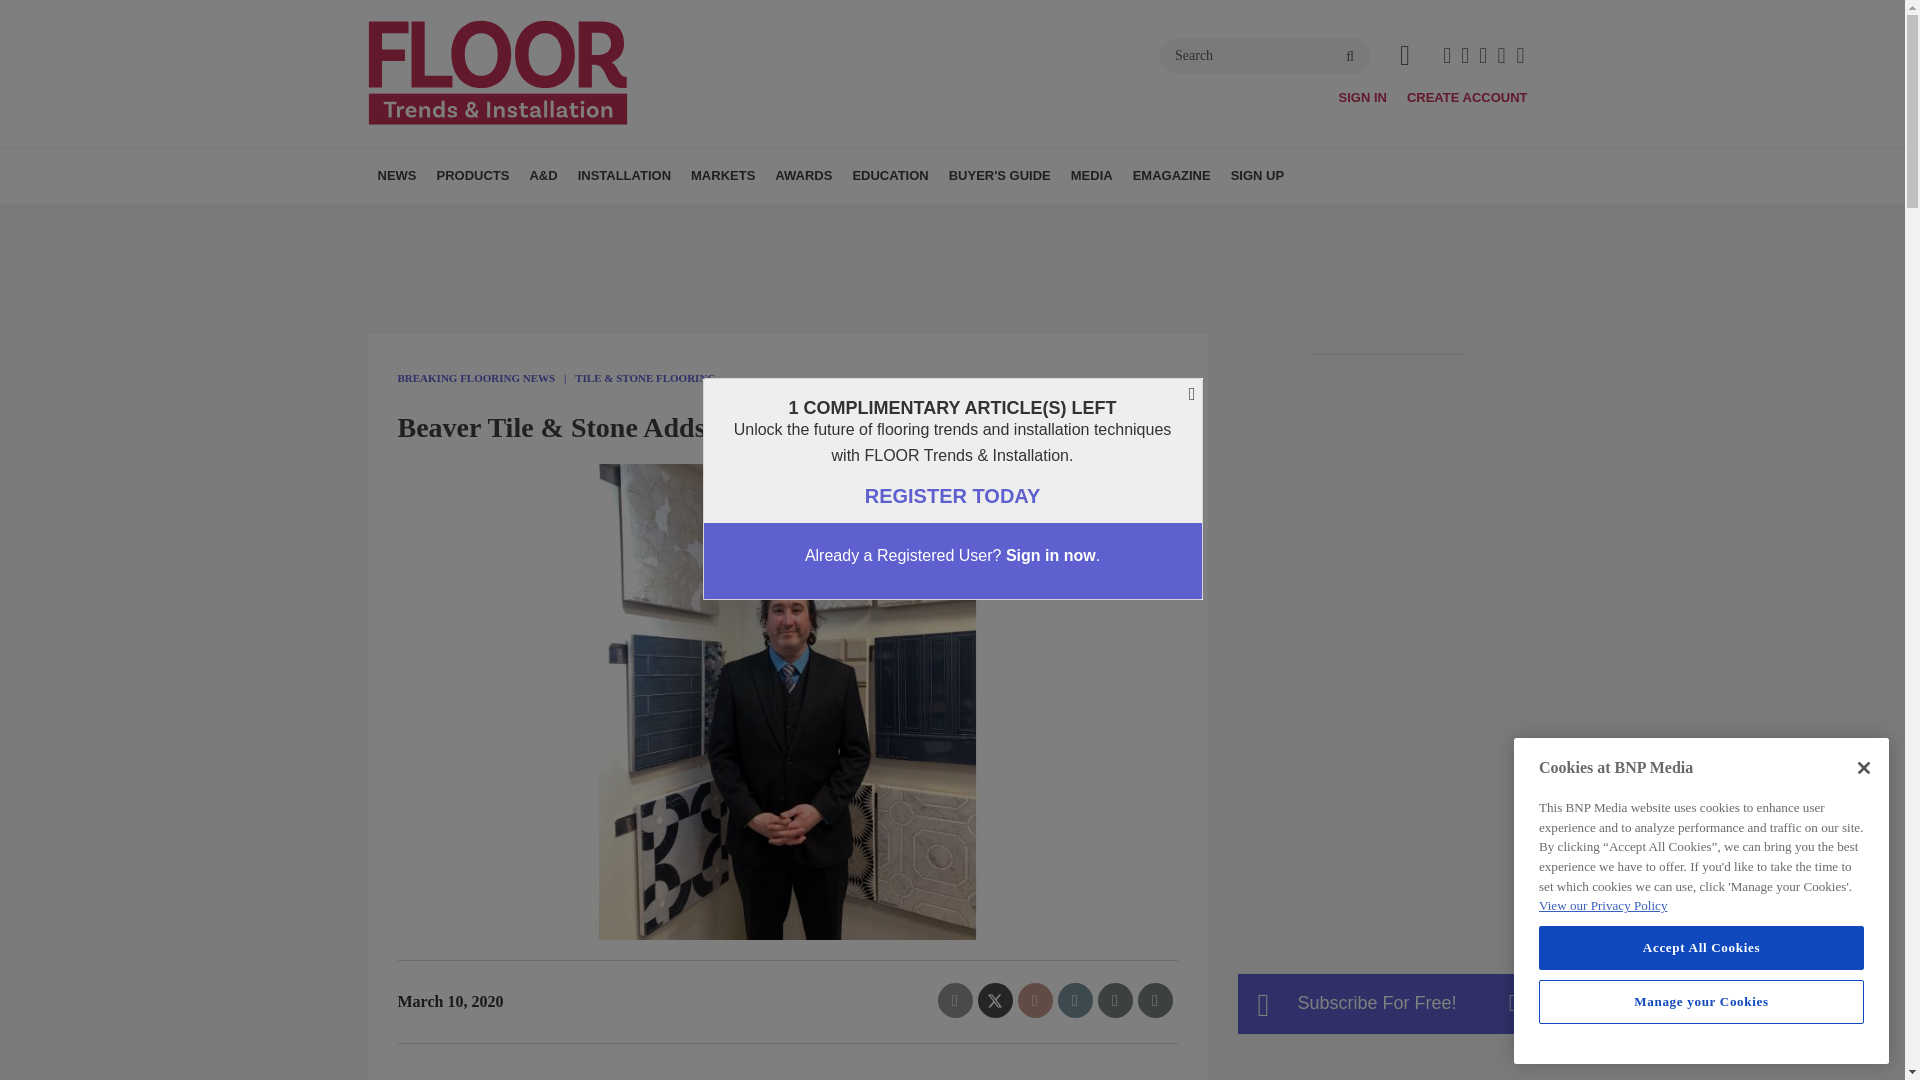 This screenshot has height=1080, width=1920. Describe the element at coordinates (1264, 56) in the screenshot. I see `Search` at that location.